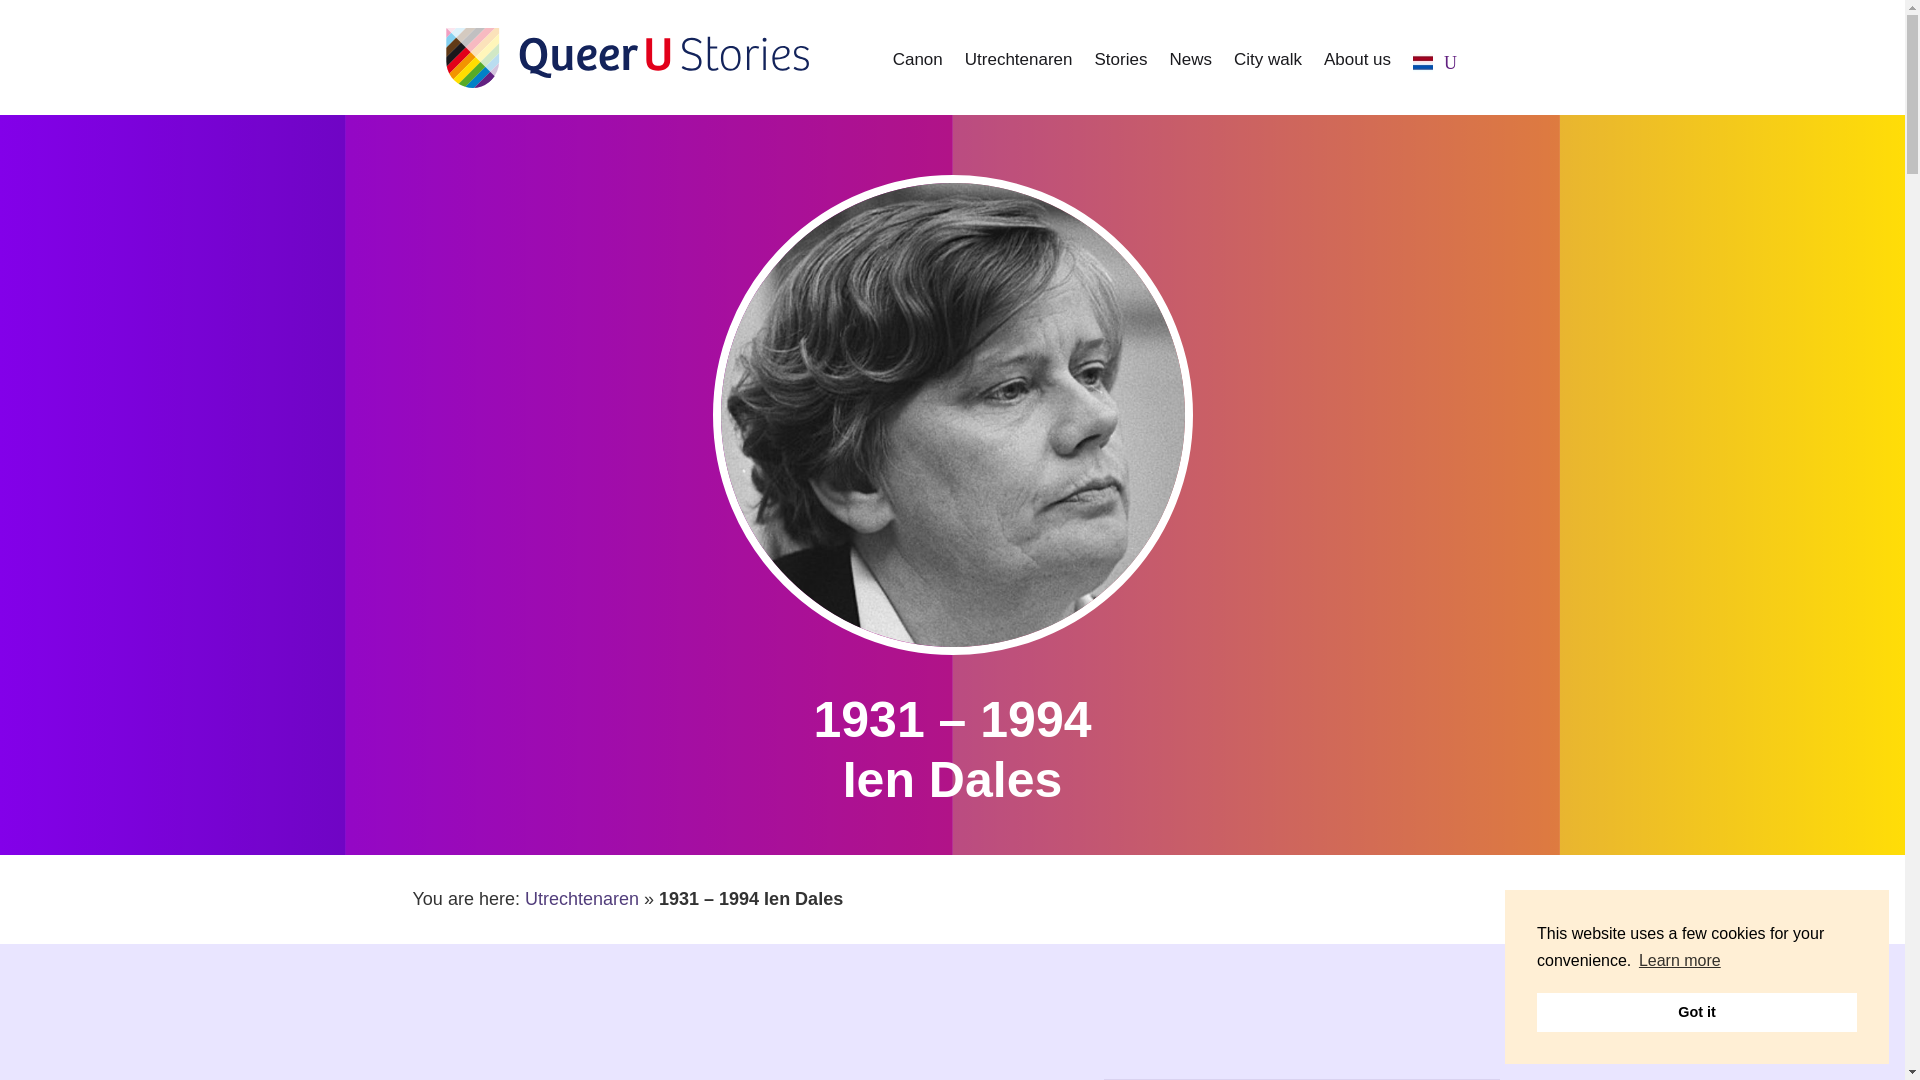 Image resolution: width=1920 pixels, height=1080 pixels. Describe the element at coordinates (1357, 66) in the screenshot. I see `About us` at that location.